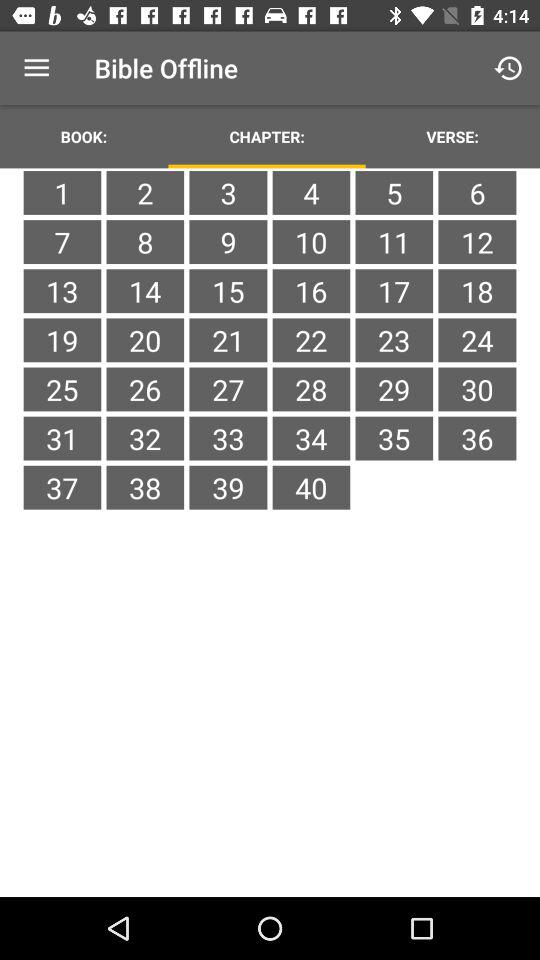 This screenshot has height=960, width=540. What do you see at coordinates (394, 438) in the screenshot?
I see `click icon to the left of 30 item` at bounding box center [394, 438].